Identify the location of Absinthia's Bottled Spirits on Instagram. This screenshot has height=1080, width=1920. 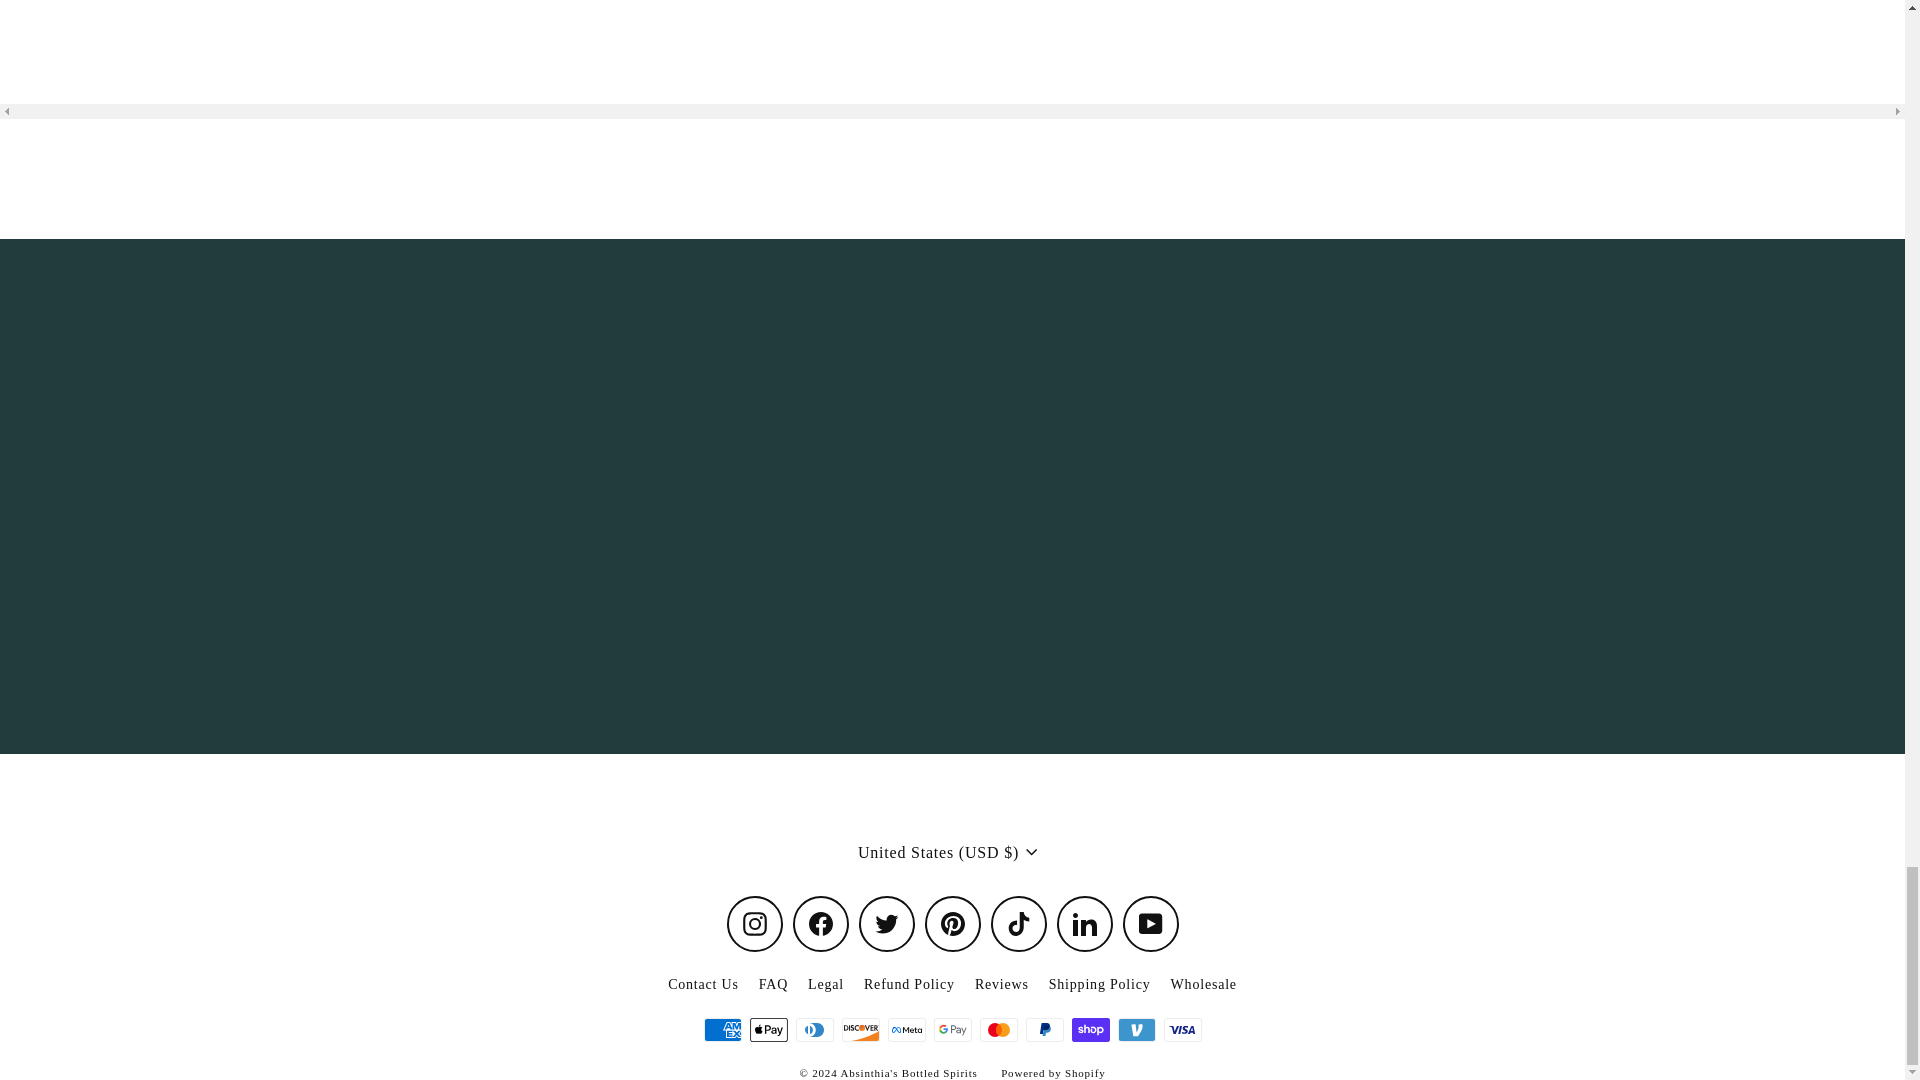
(753, 924).